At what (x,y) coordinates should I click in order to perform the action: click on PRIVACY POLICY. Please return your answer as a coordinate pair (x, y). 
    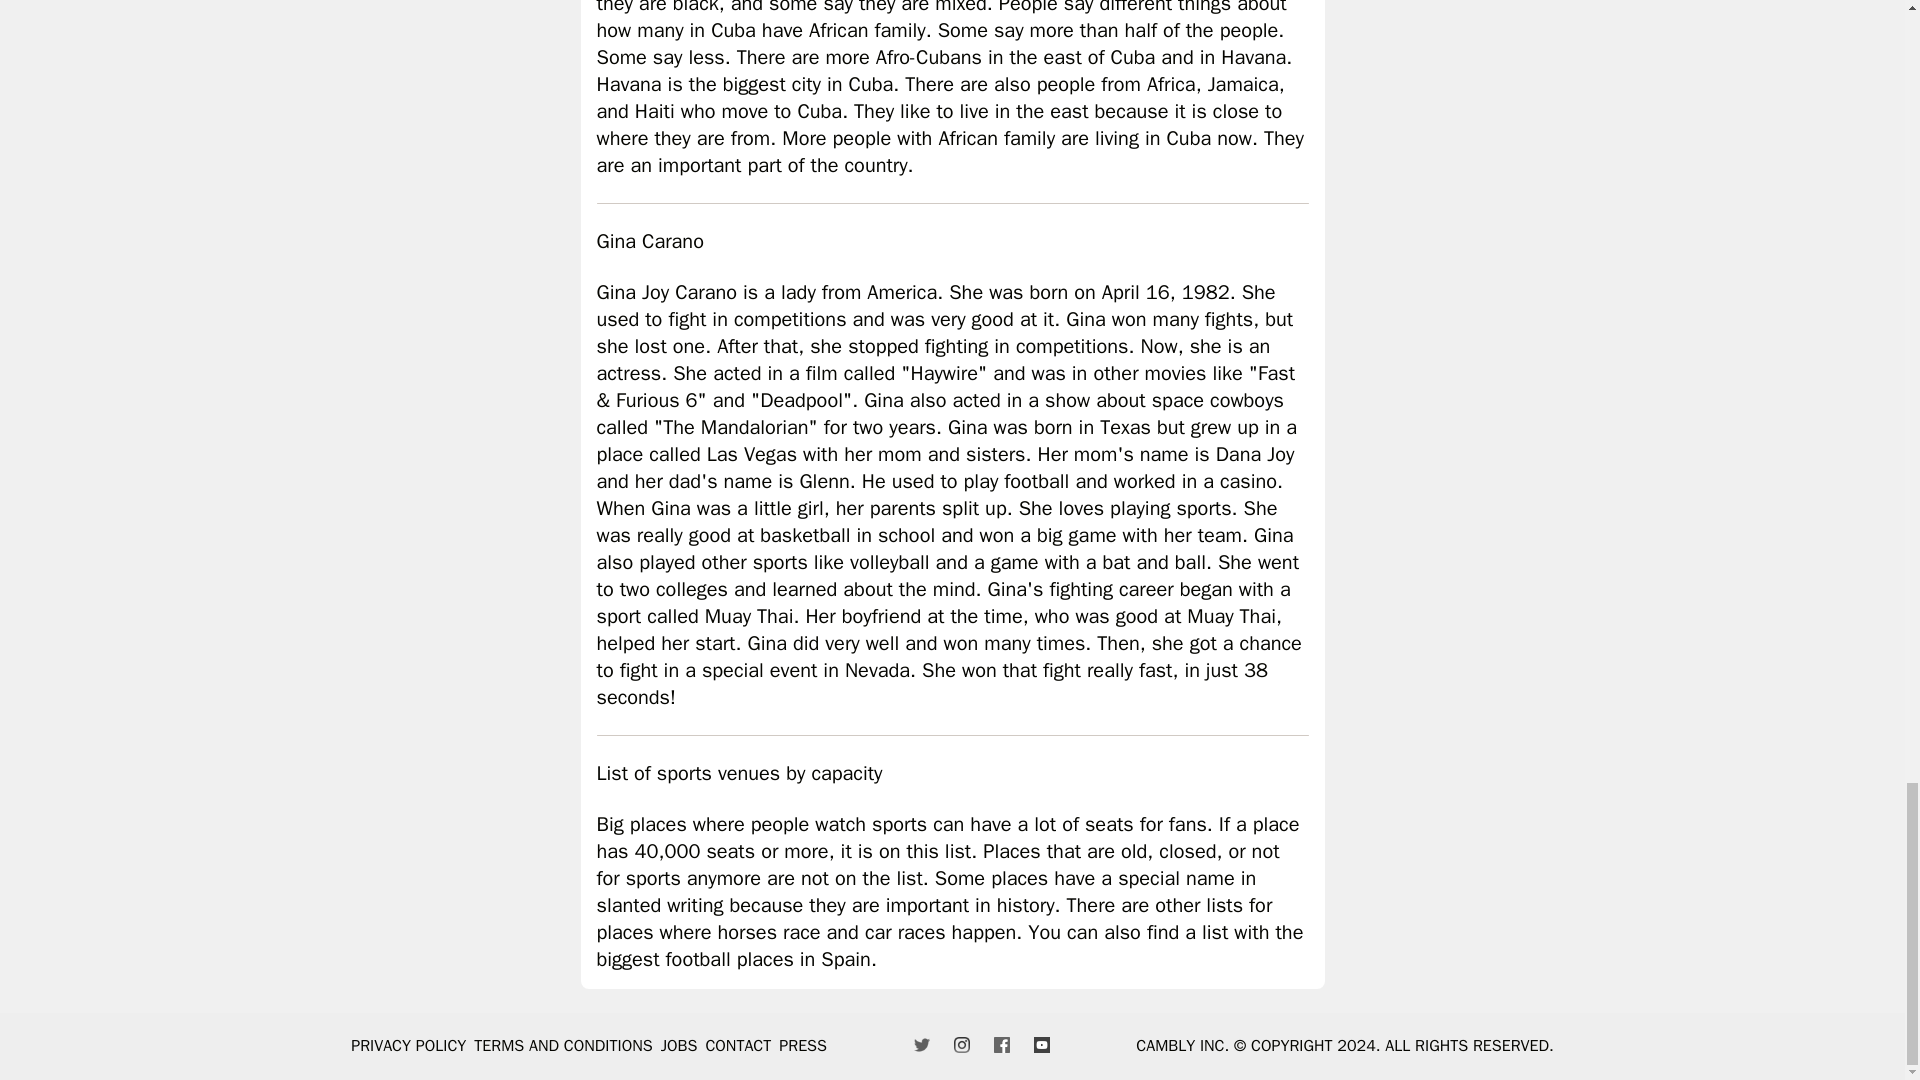
    Looking at the image, I should click on (408, 1046).